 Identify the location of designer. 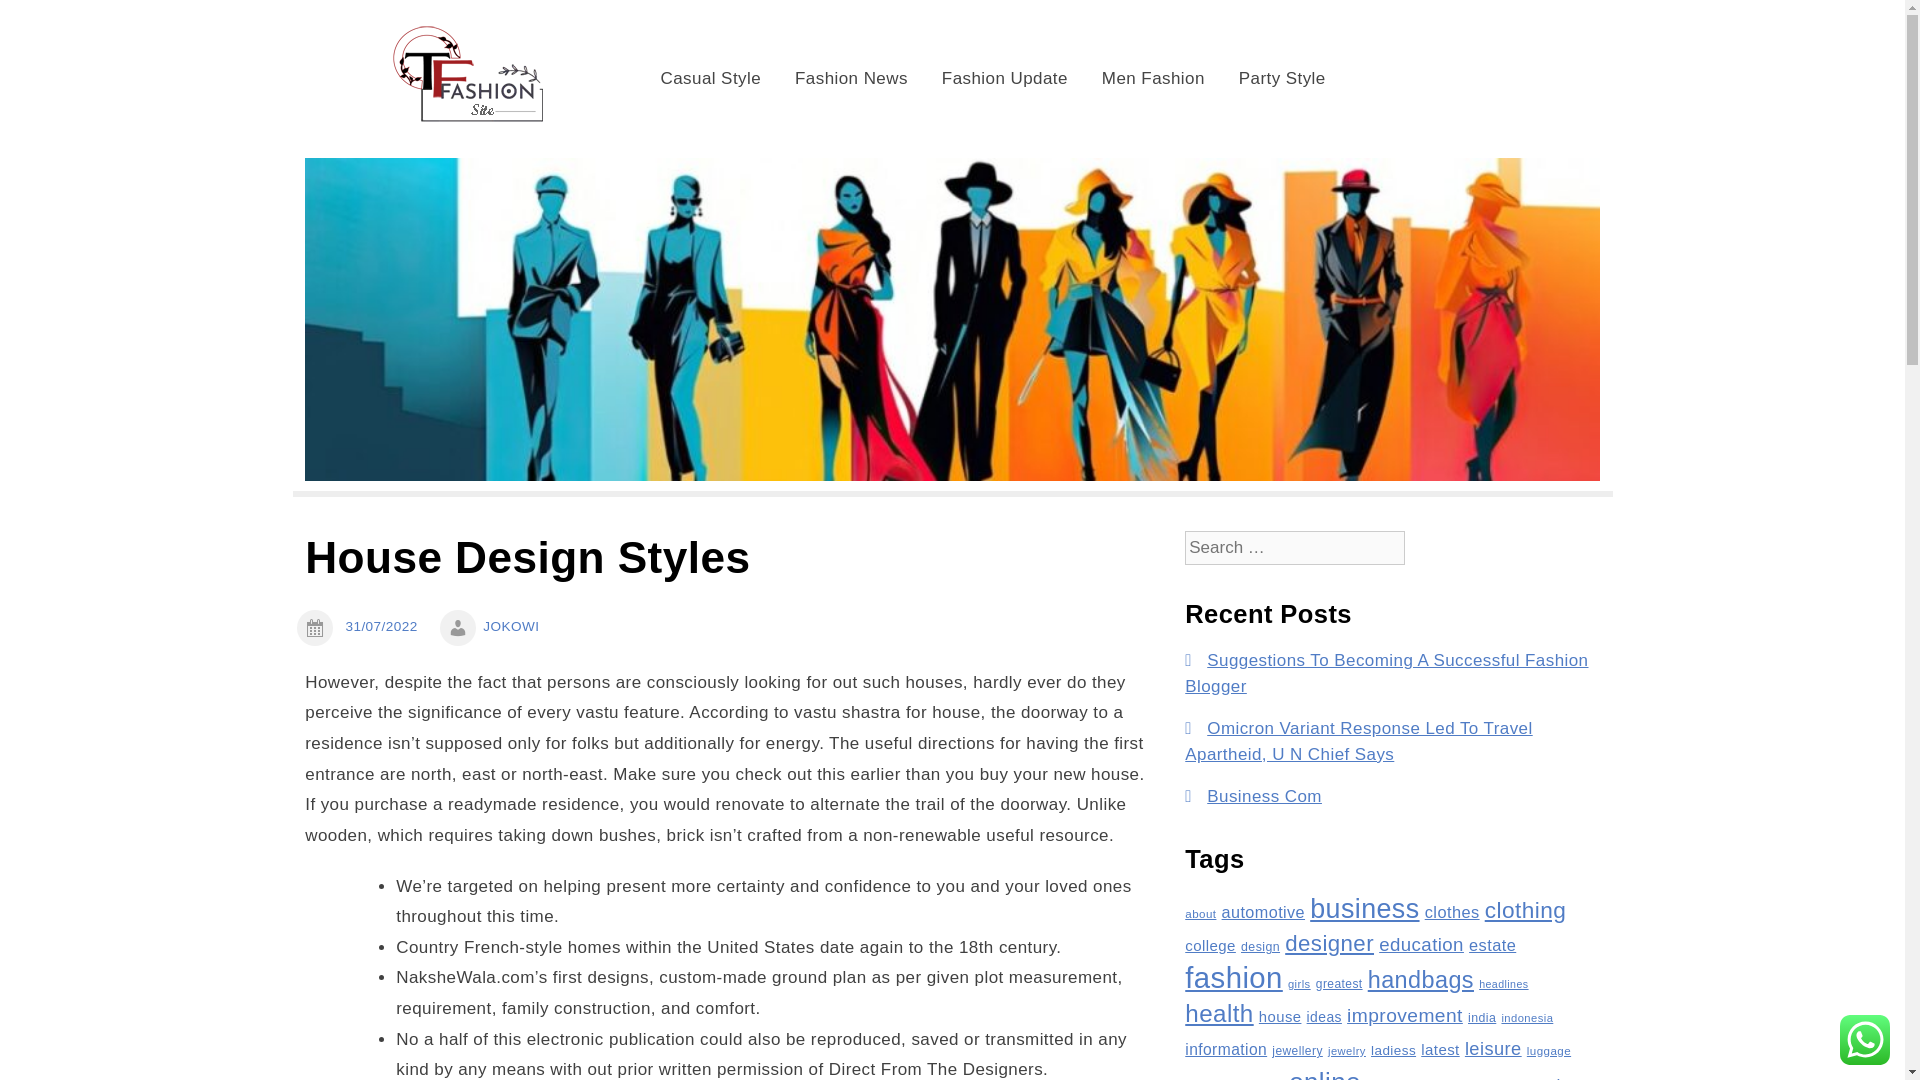
(1329, 942).